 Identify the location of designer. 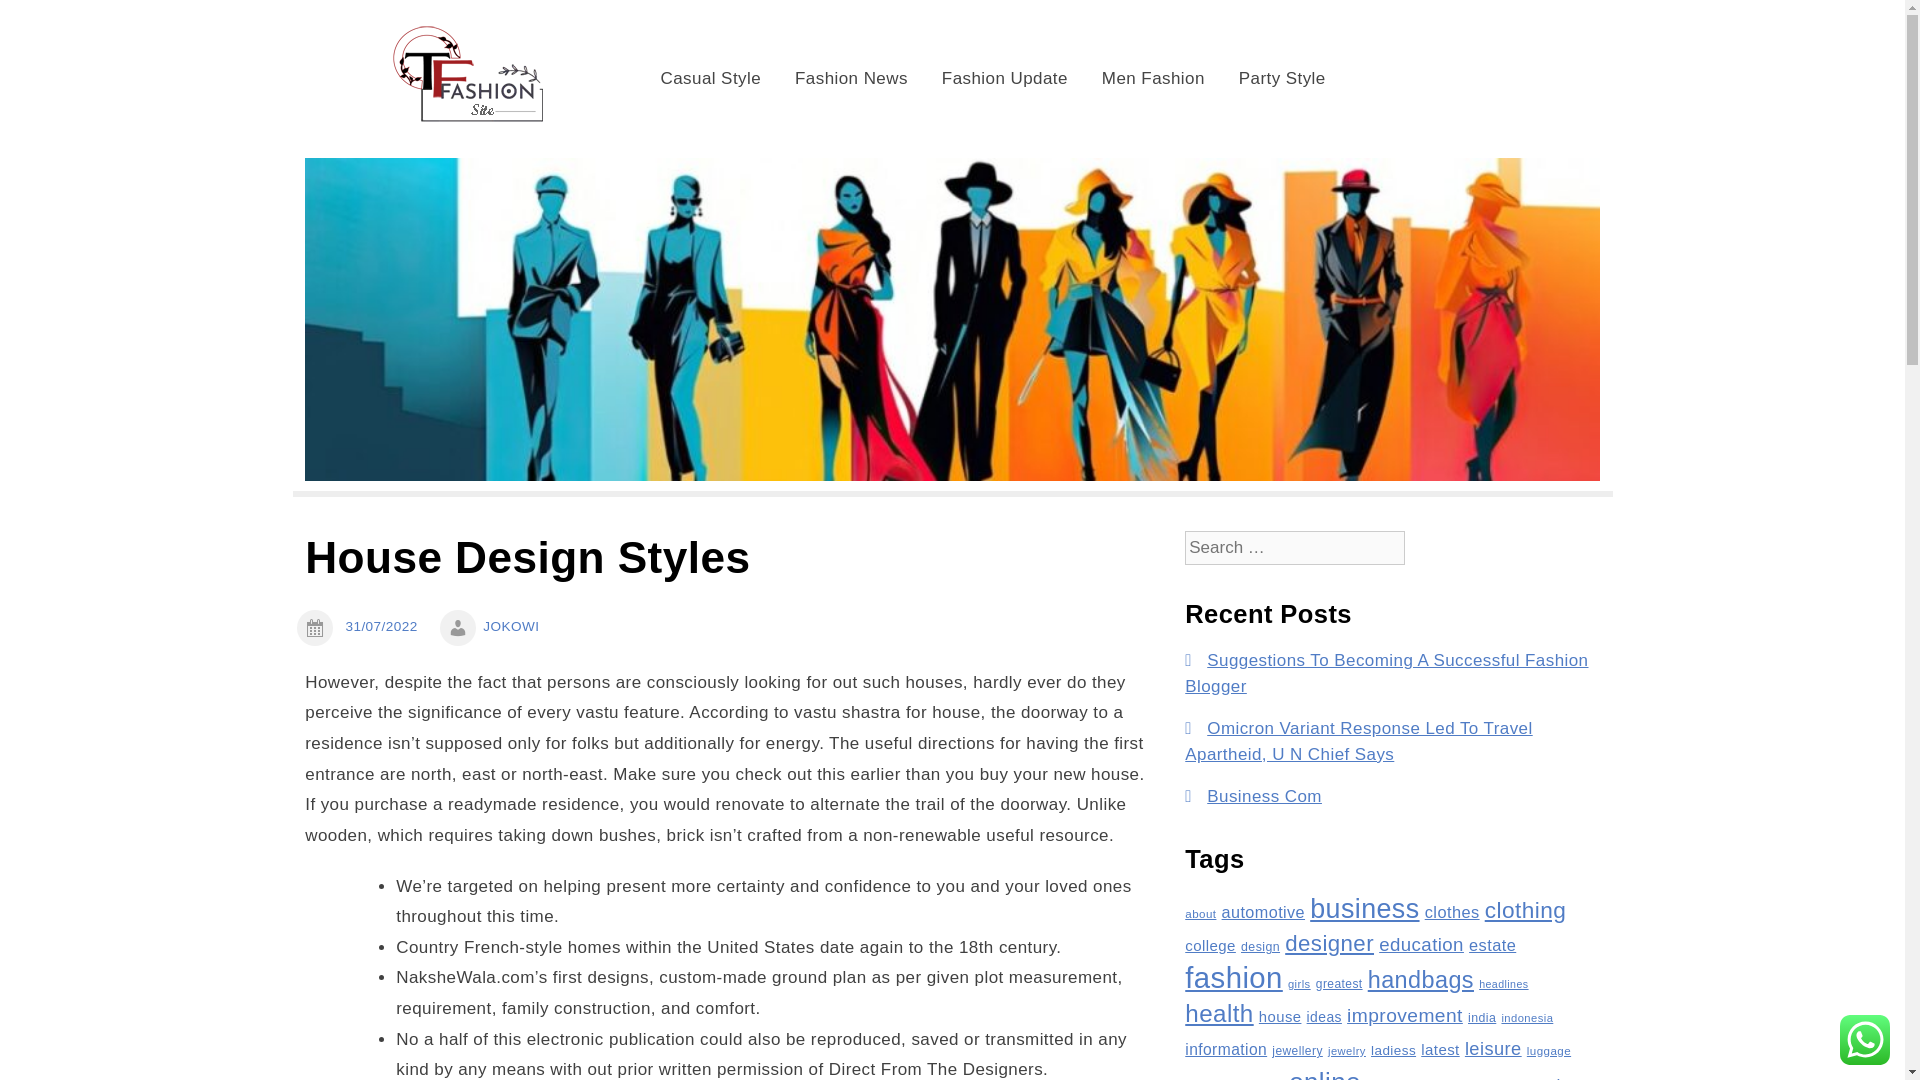
(1329, 942).